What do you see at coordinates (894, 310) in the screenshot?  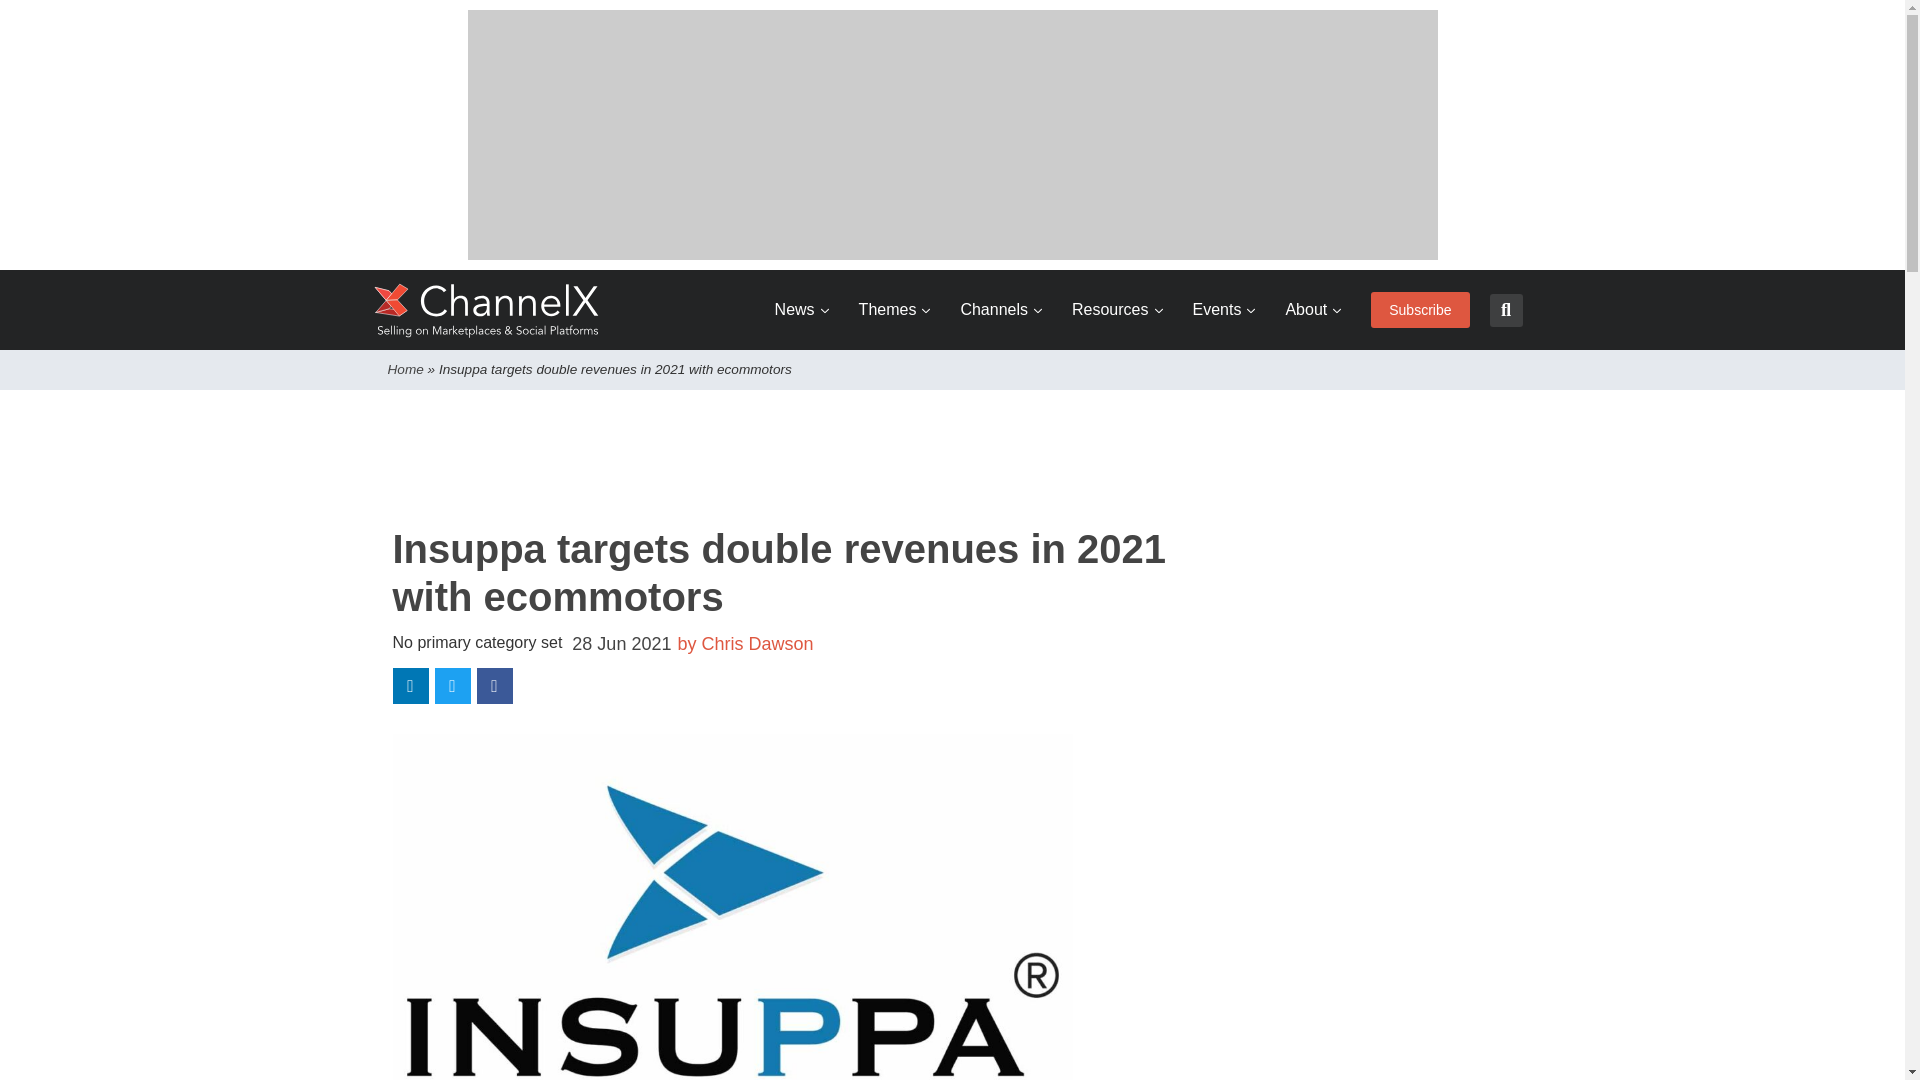 I see `Themes` at bounding box center [894, 310].